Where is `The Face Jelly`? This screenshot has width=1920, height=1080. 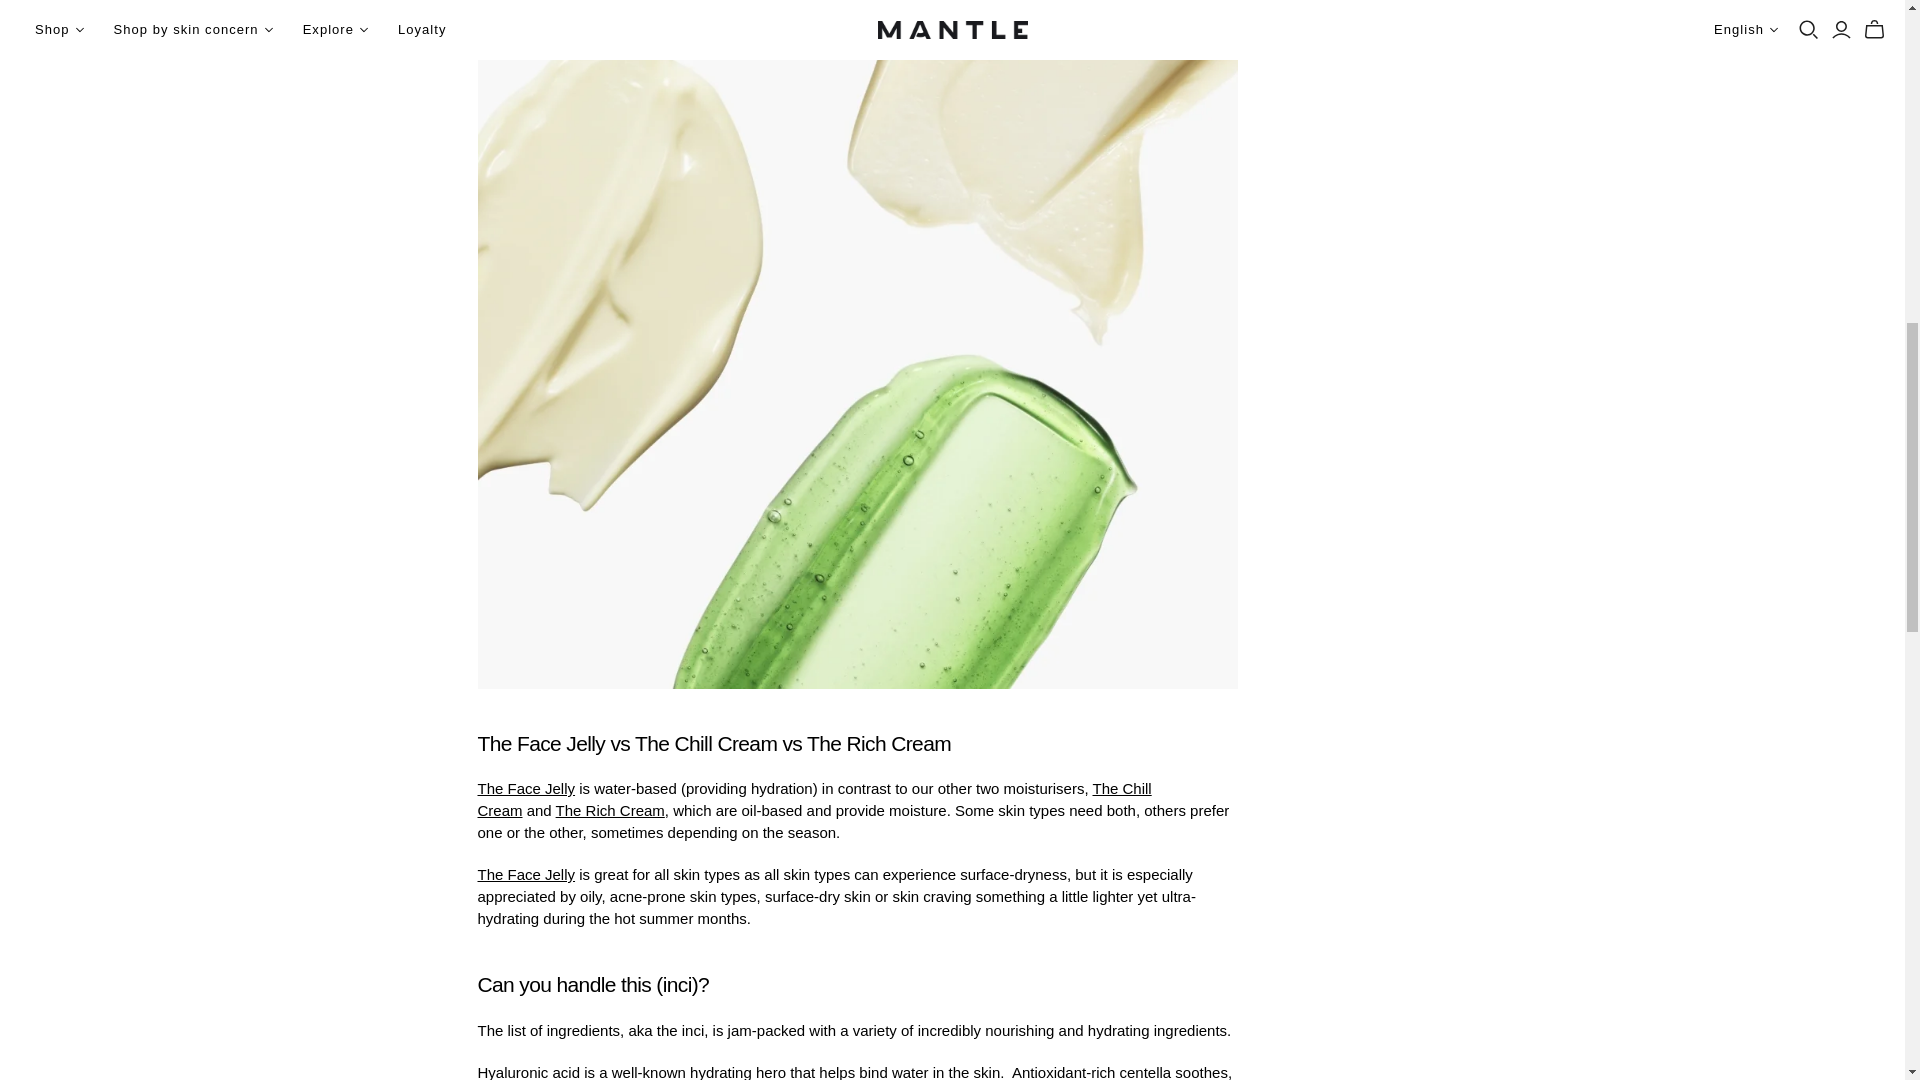
The Face Jelly is located at coordinates (527, 874).